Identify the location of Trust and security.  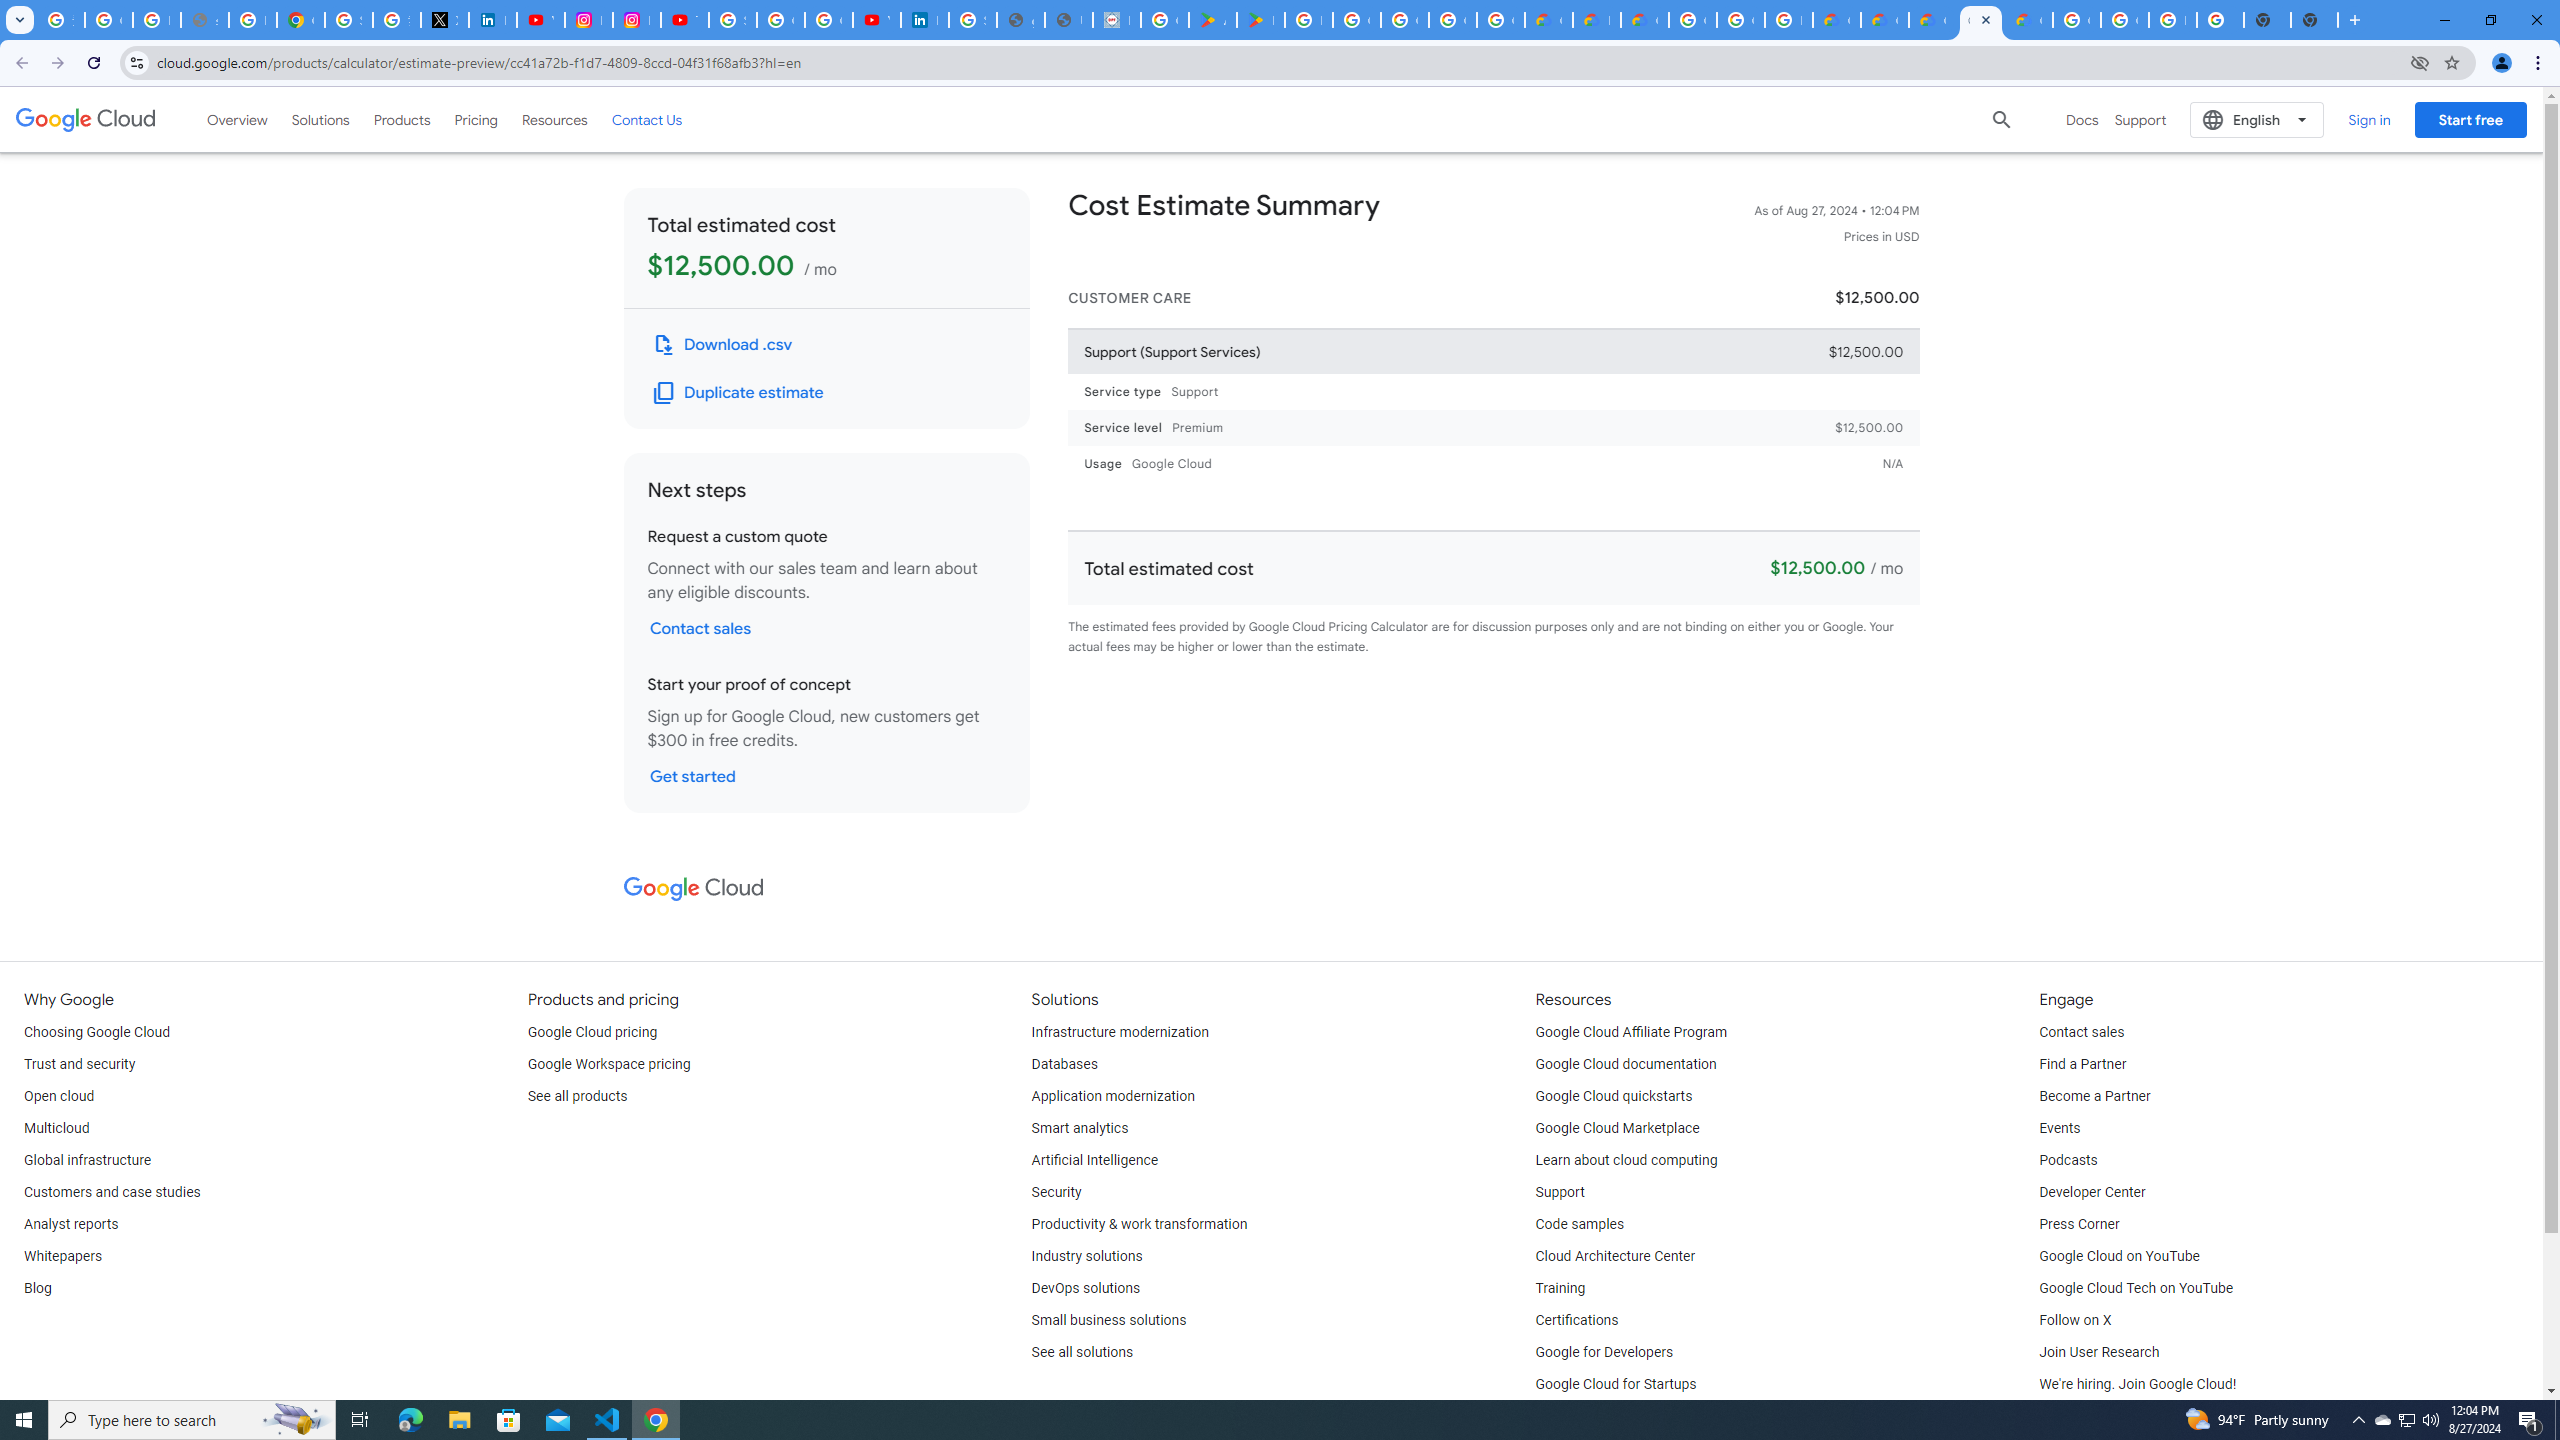
(79, 1064).